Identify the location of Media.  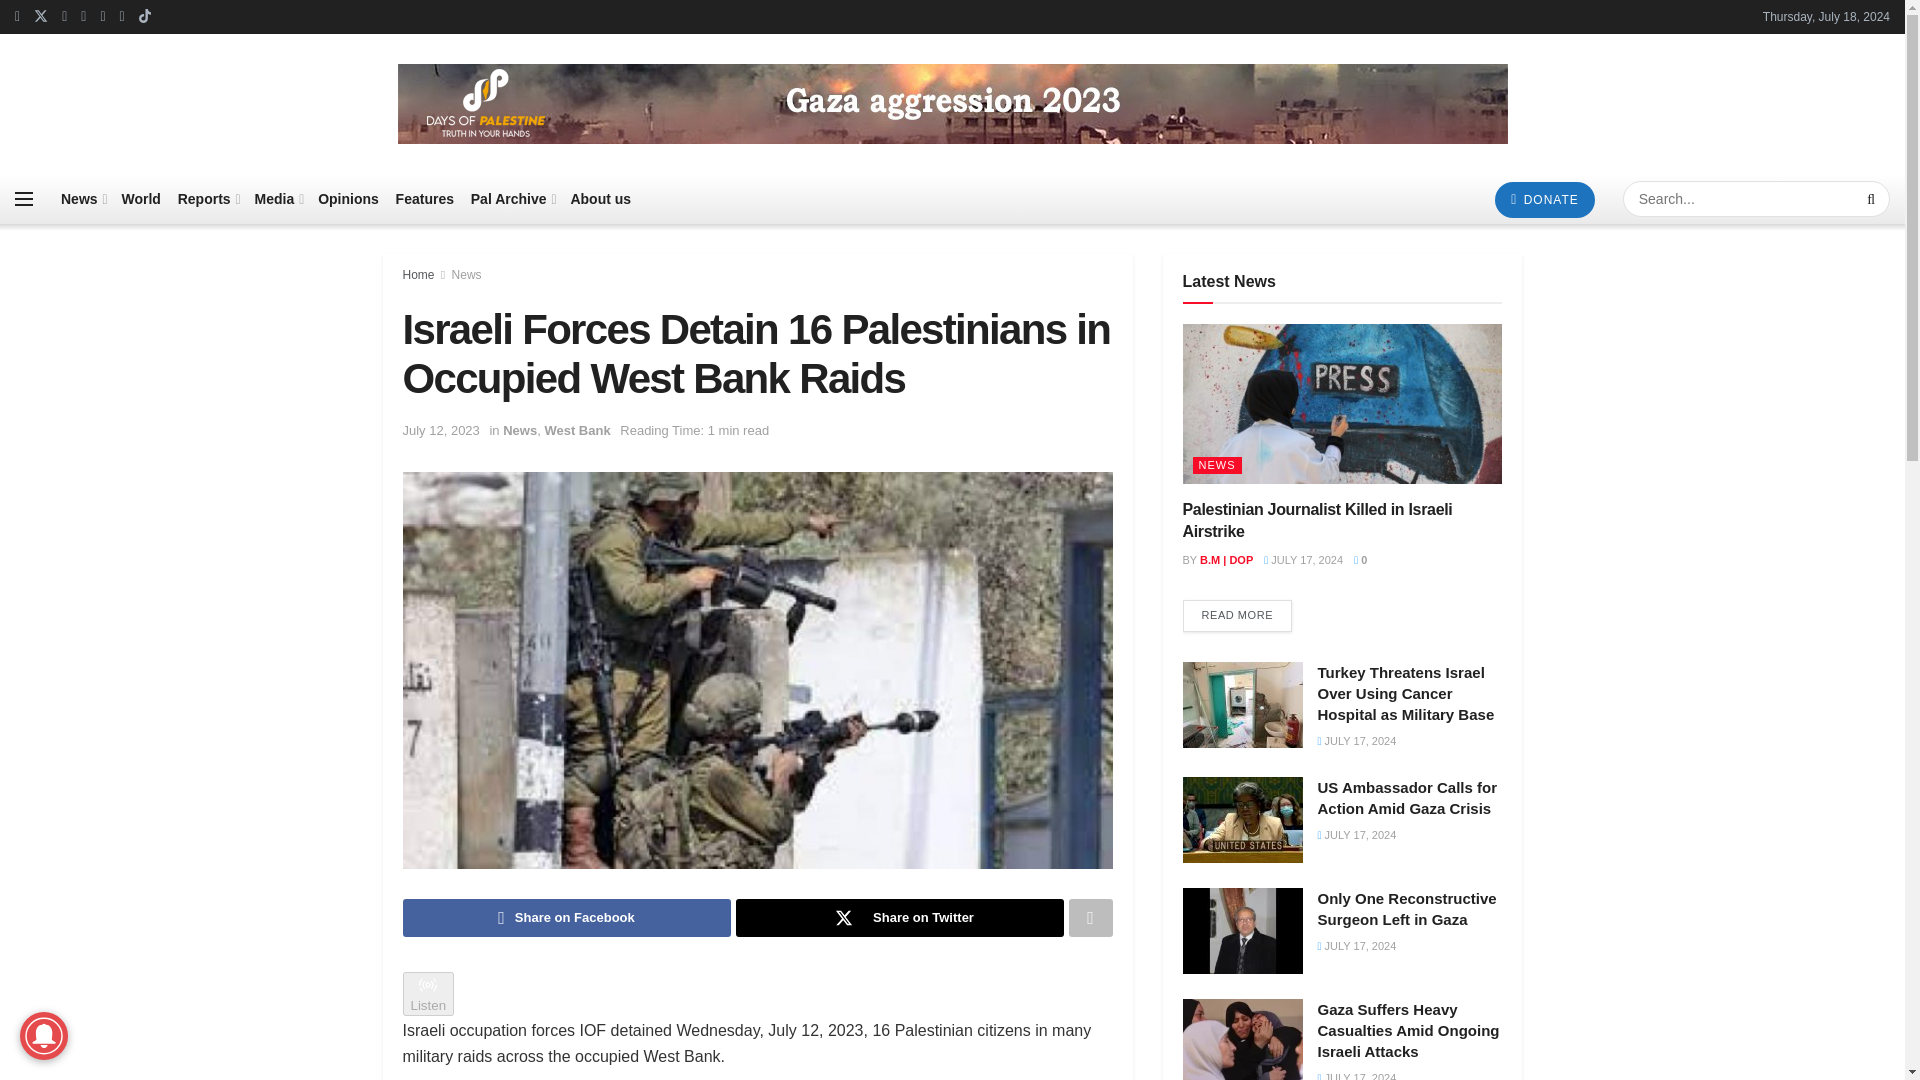
(278, 198).